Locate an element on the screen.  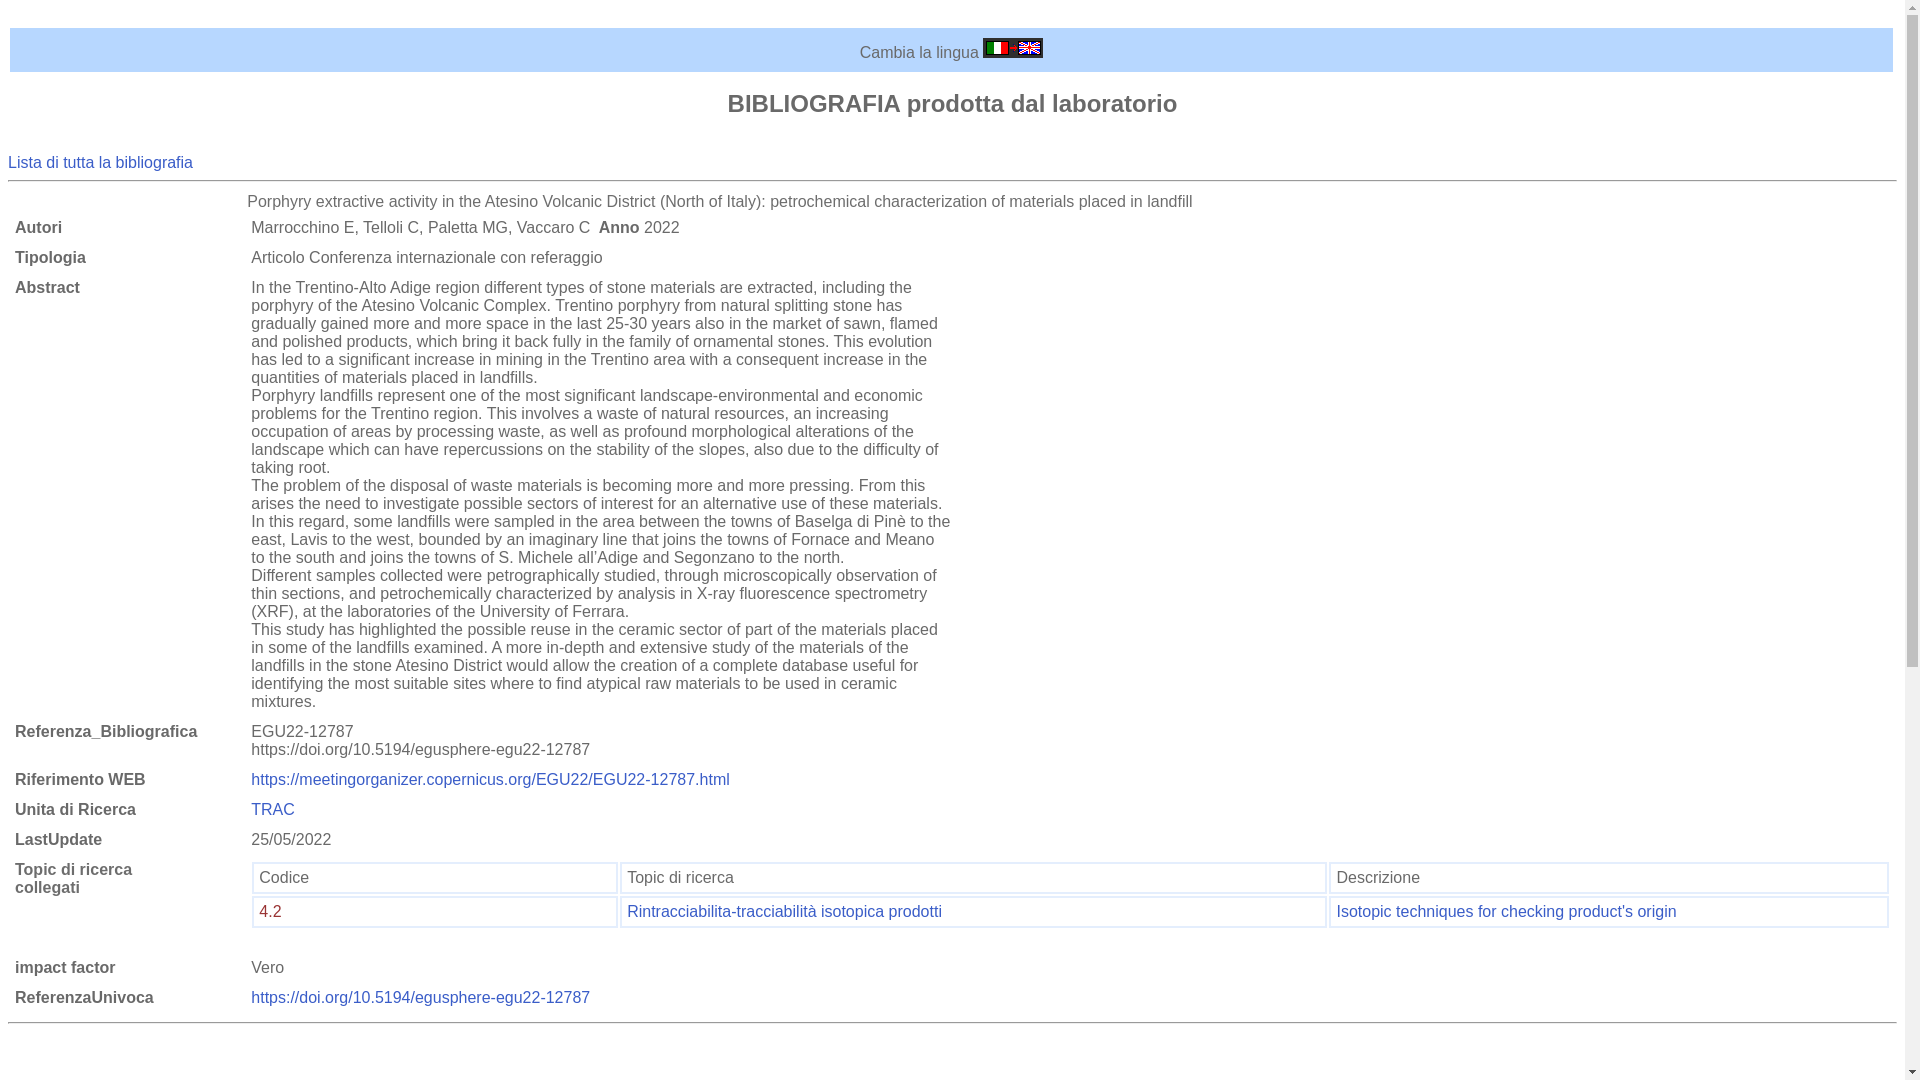
4.2 is located at coordinates (270, 911).